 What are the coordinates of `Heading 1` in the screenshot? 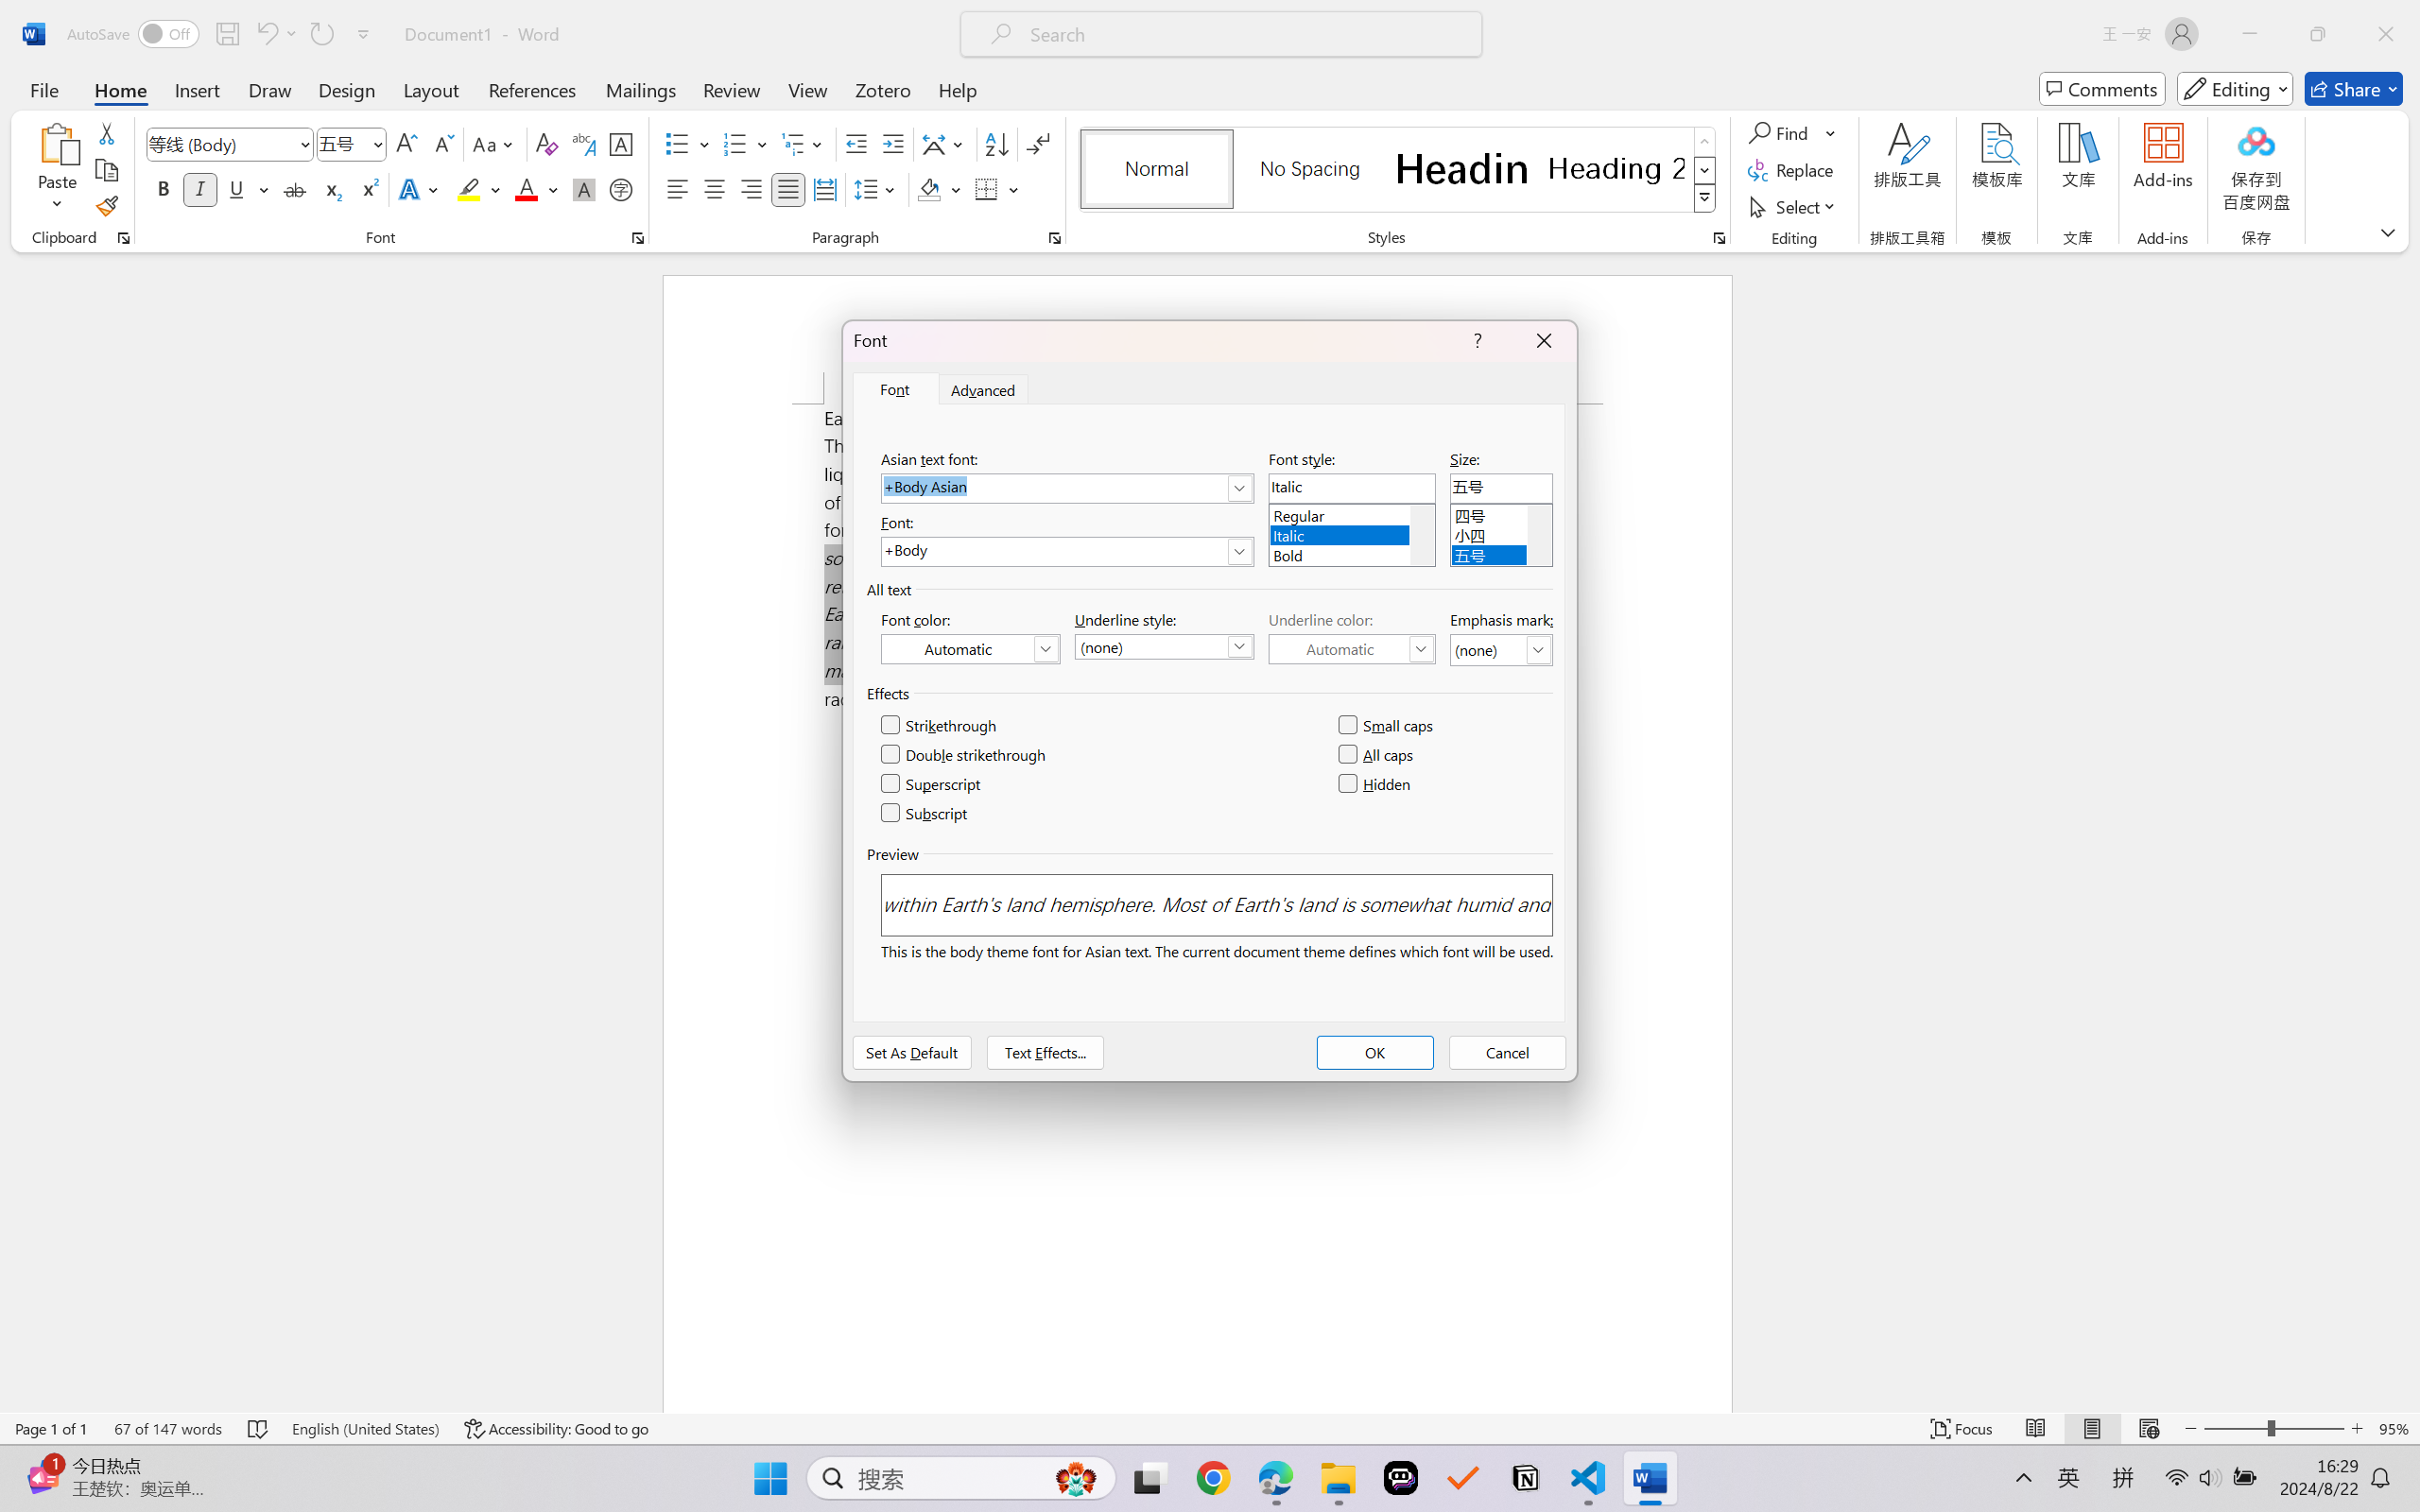 It's located at (1462, 168).